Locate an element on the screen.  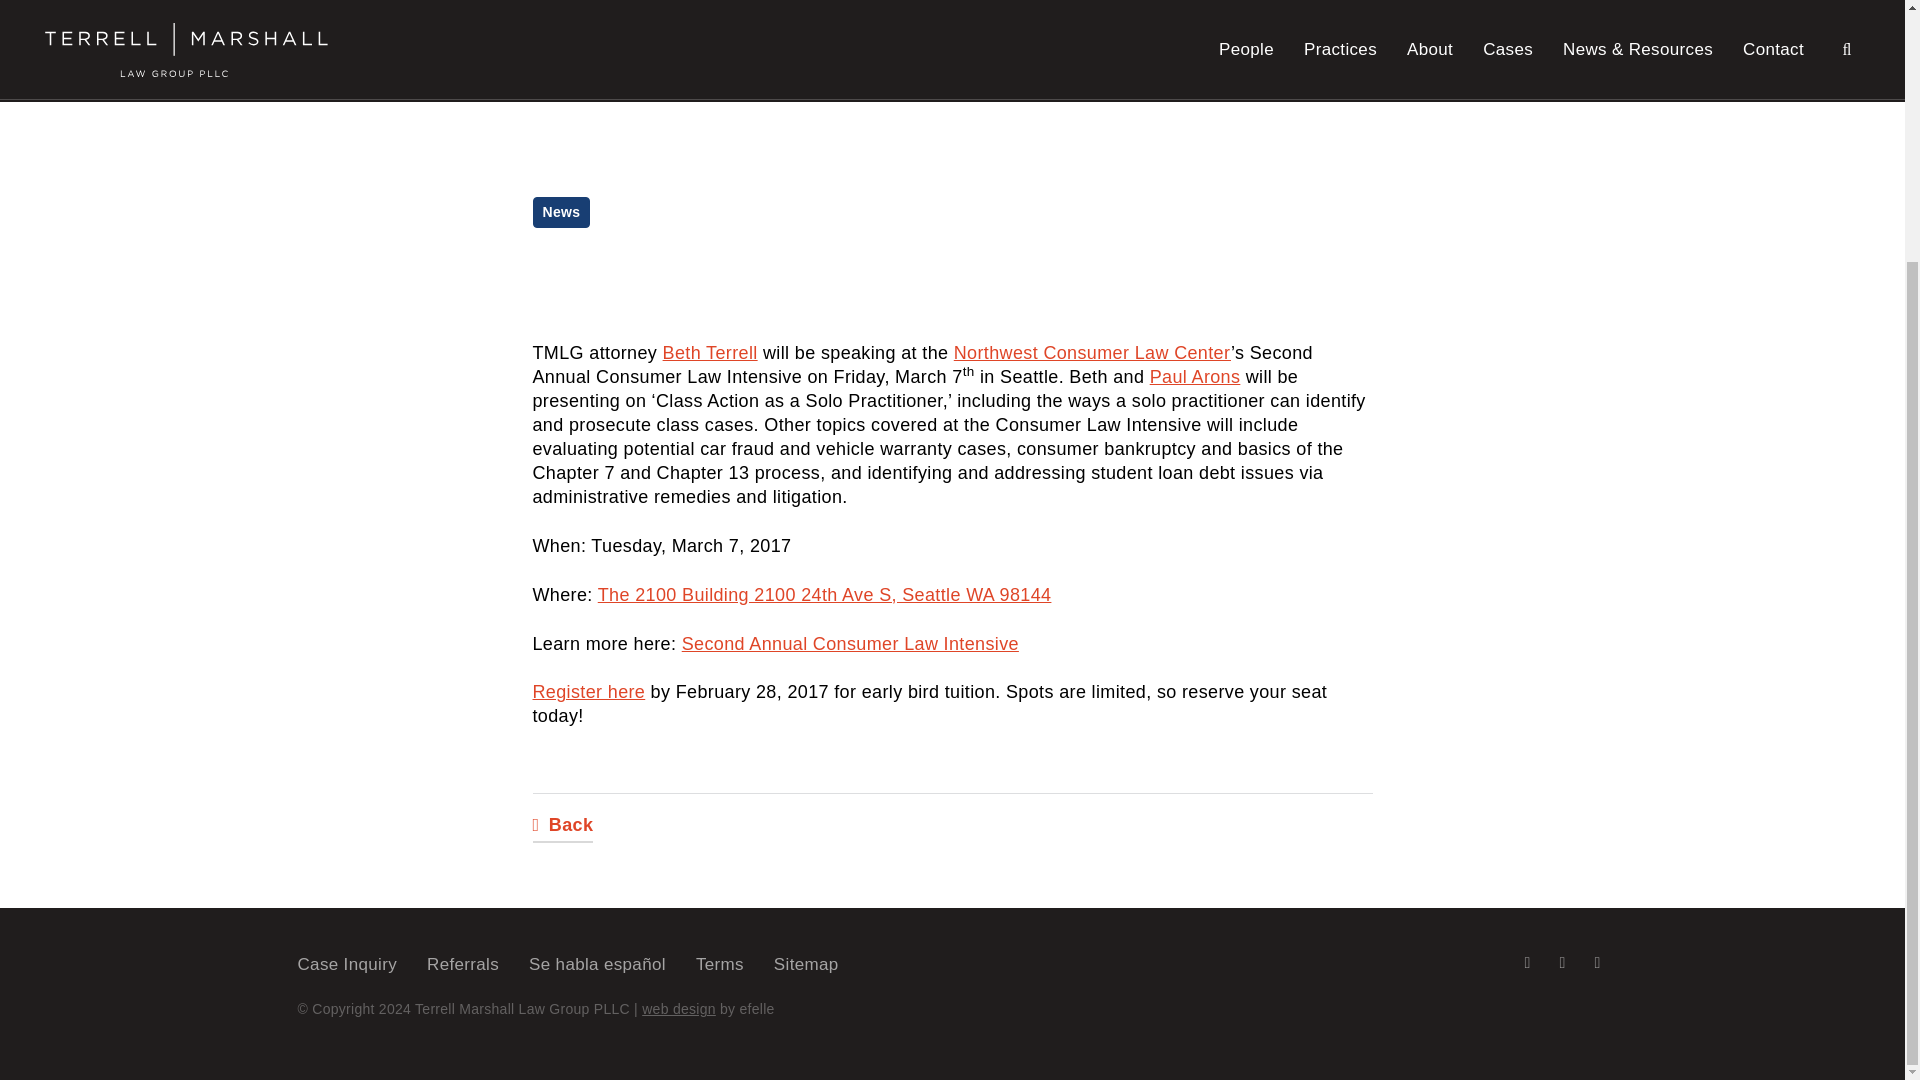
News is located at coordinates (560, 212).